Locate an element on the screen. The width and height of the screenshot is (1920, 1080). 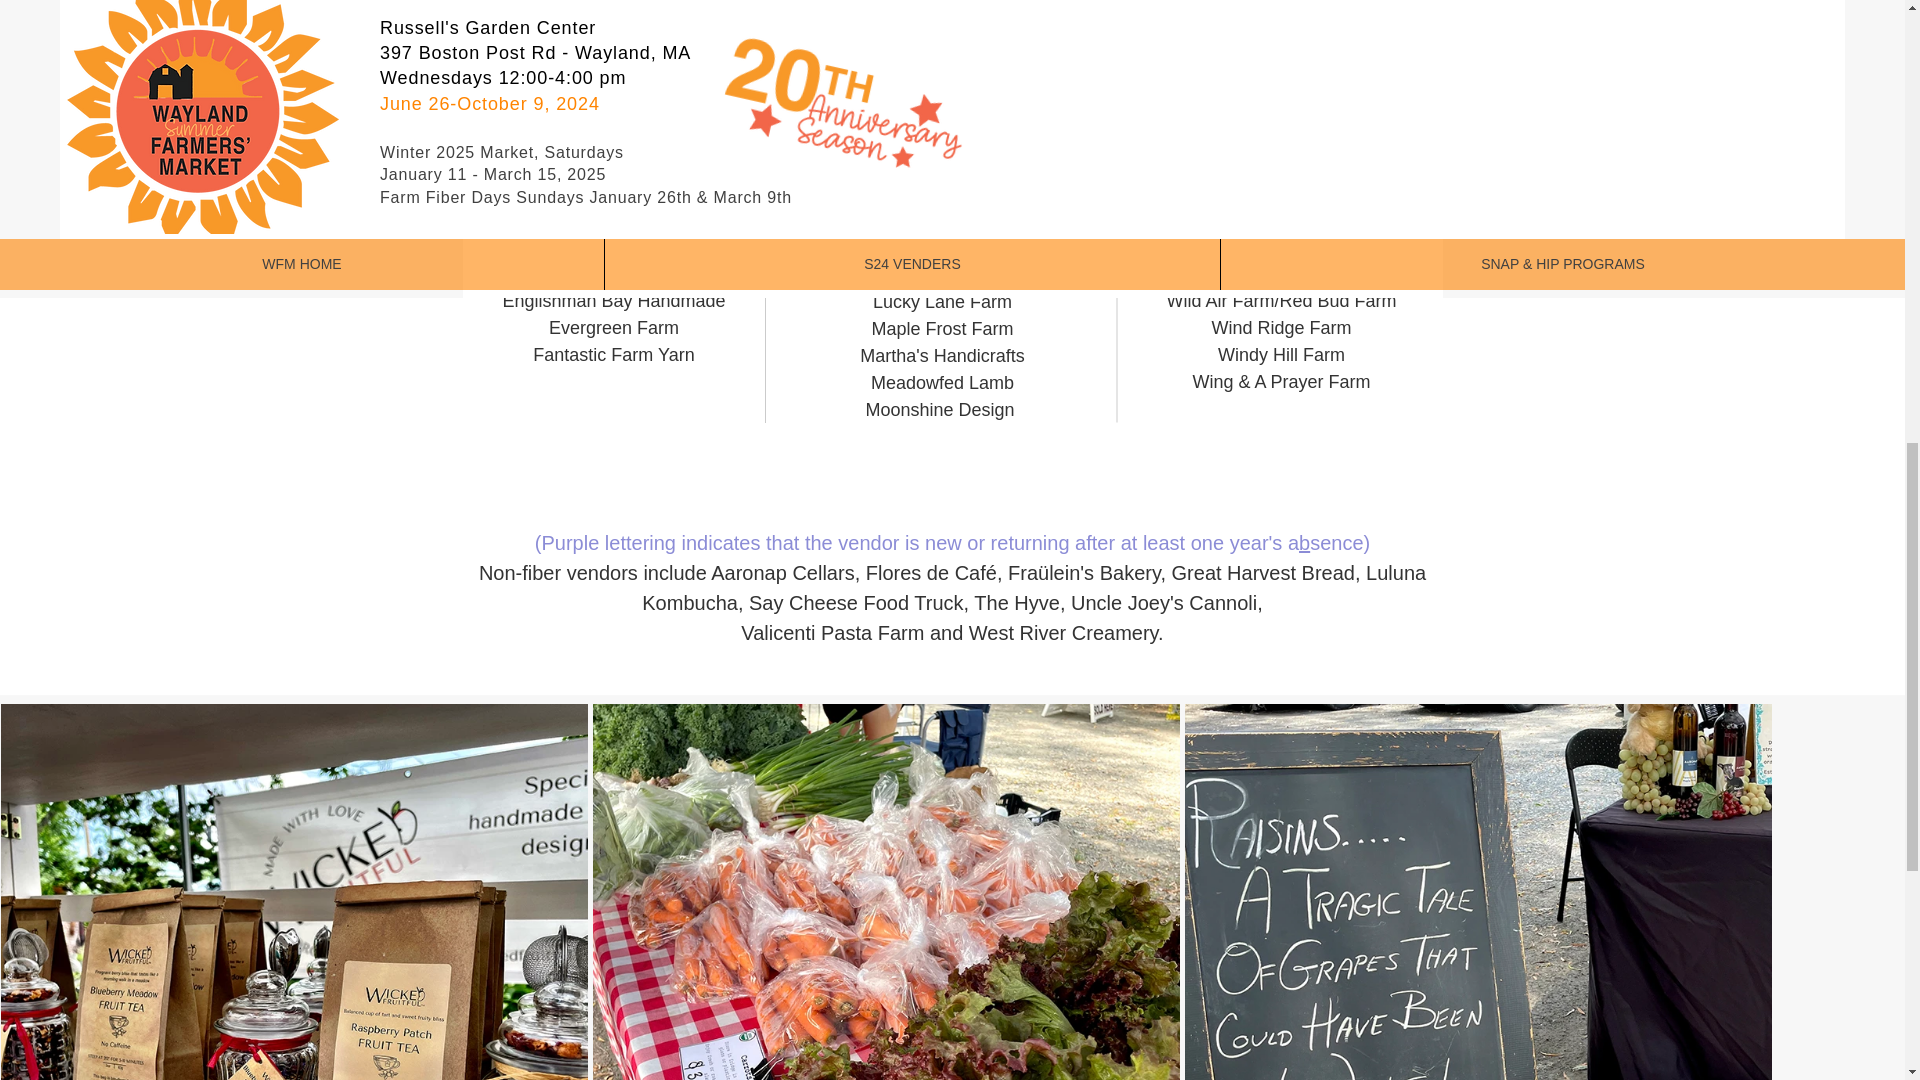
Dirty Water DyeWorks is located at coordinates (613, 220).